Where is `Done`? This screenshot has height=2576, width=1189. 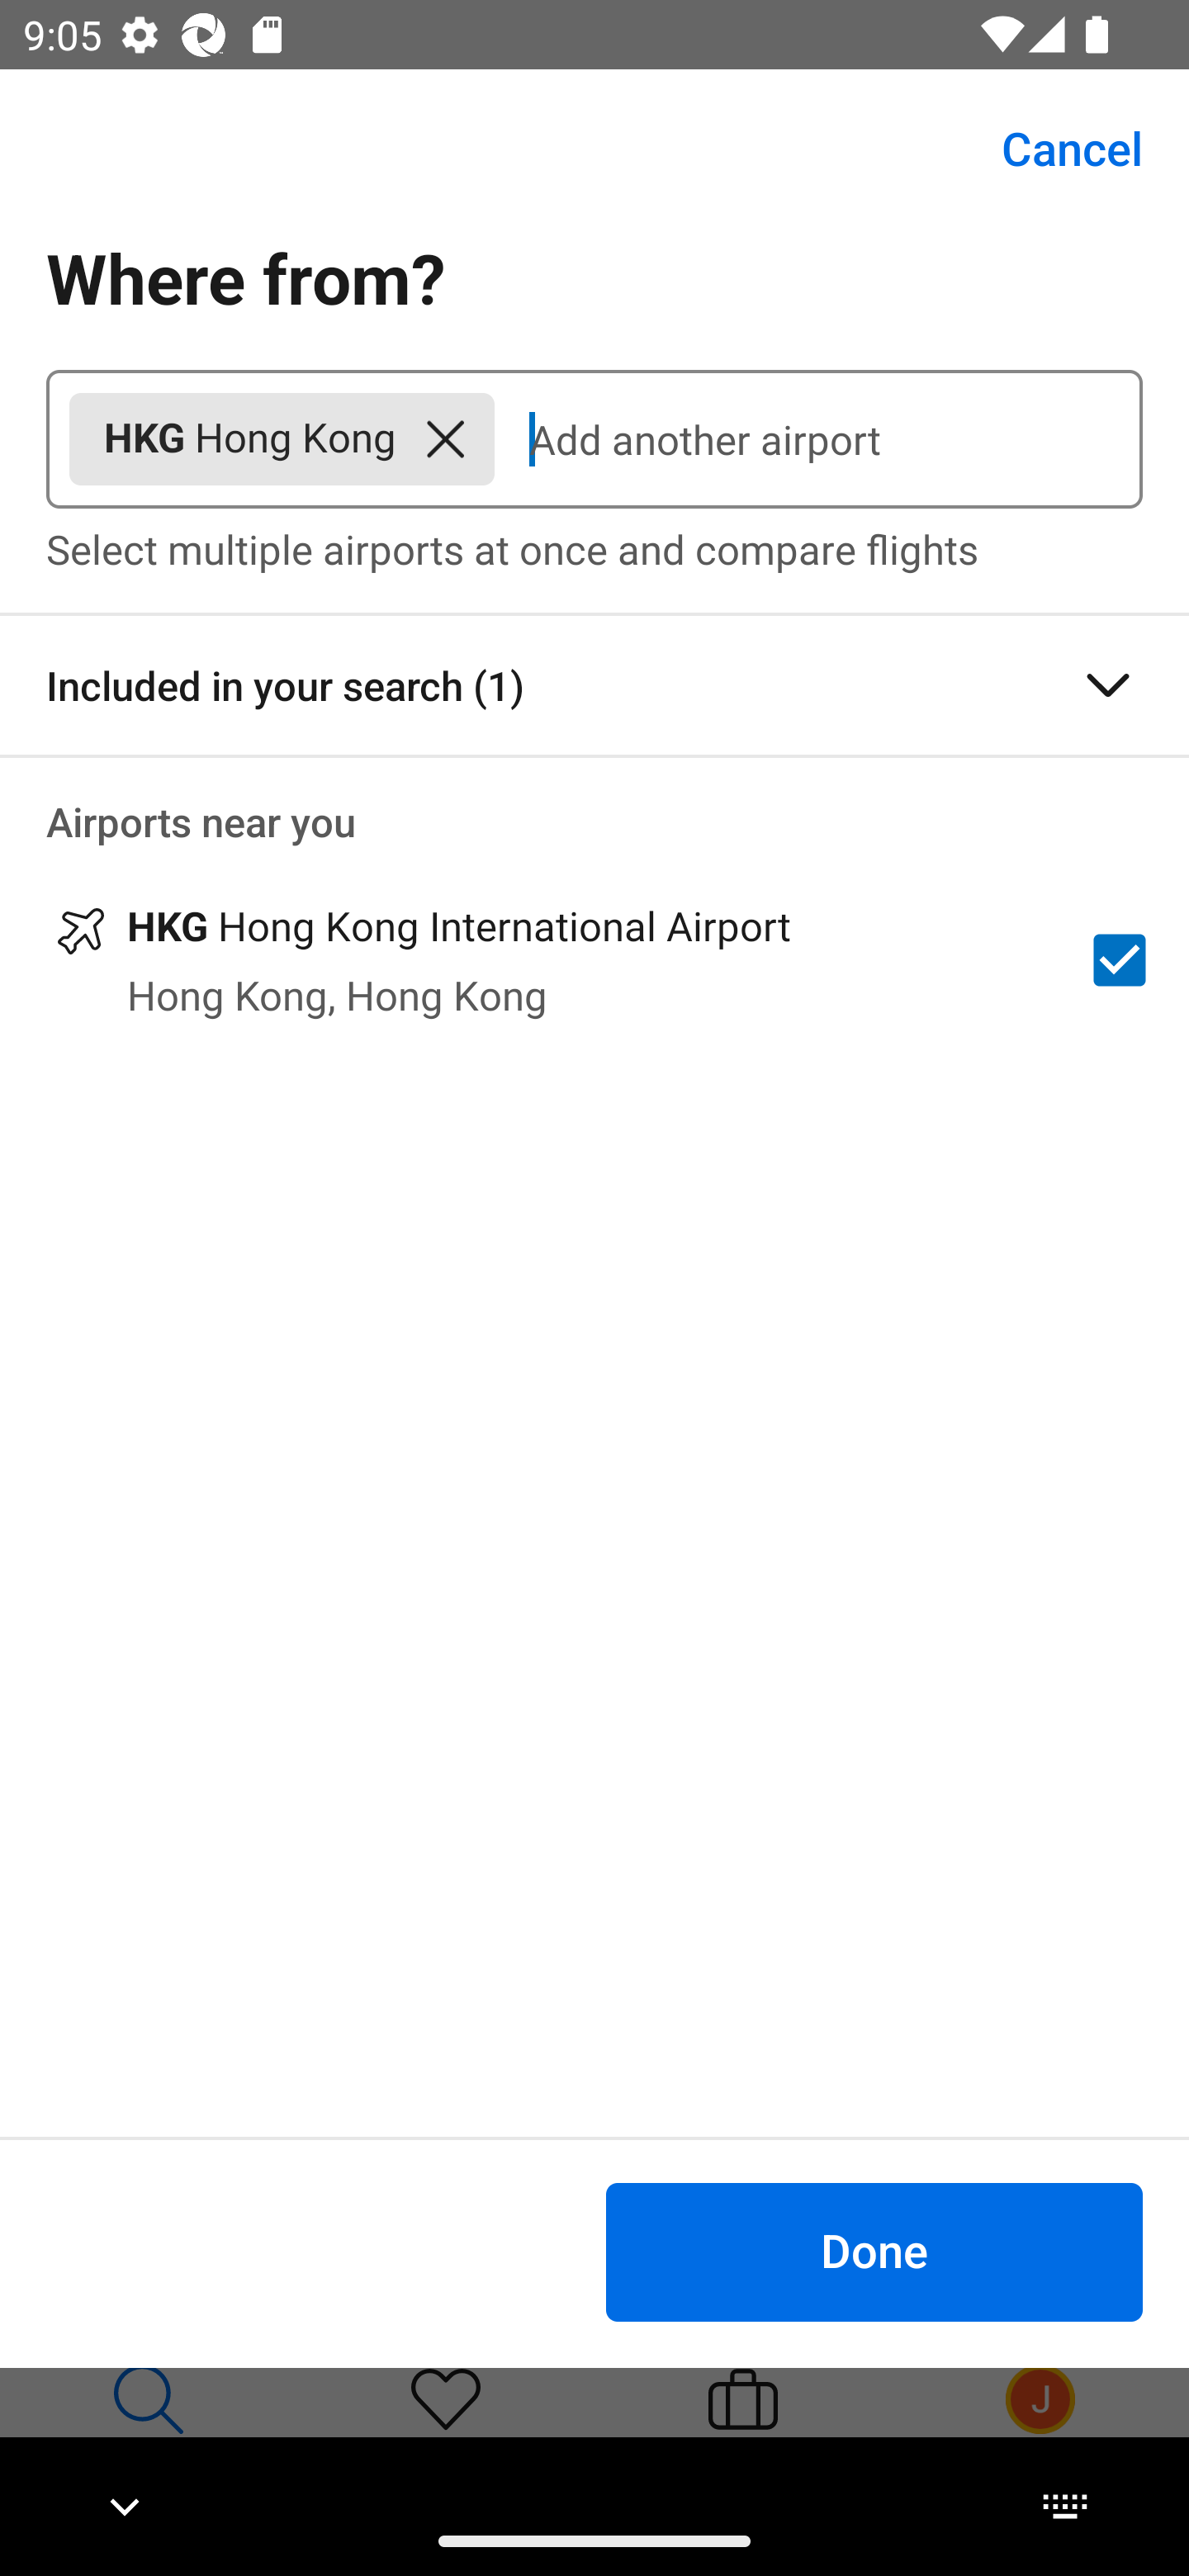 Done is located at coordinates (874, 2251).